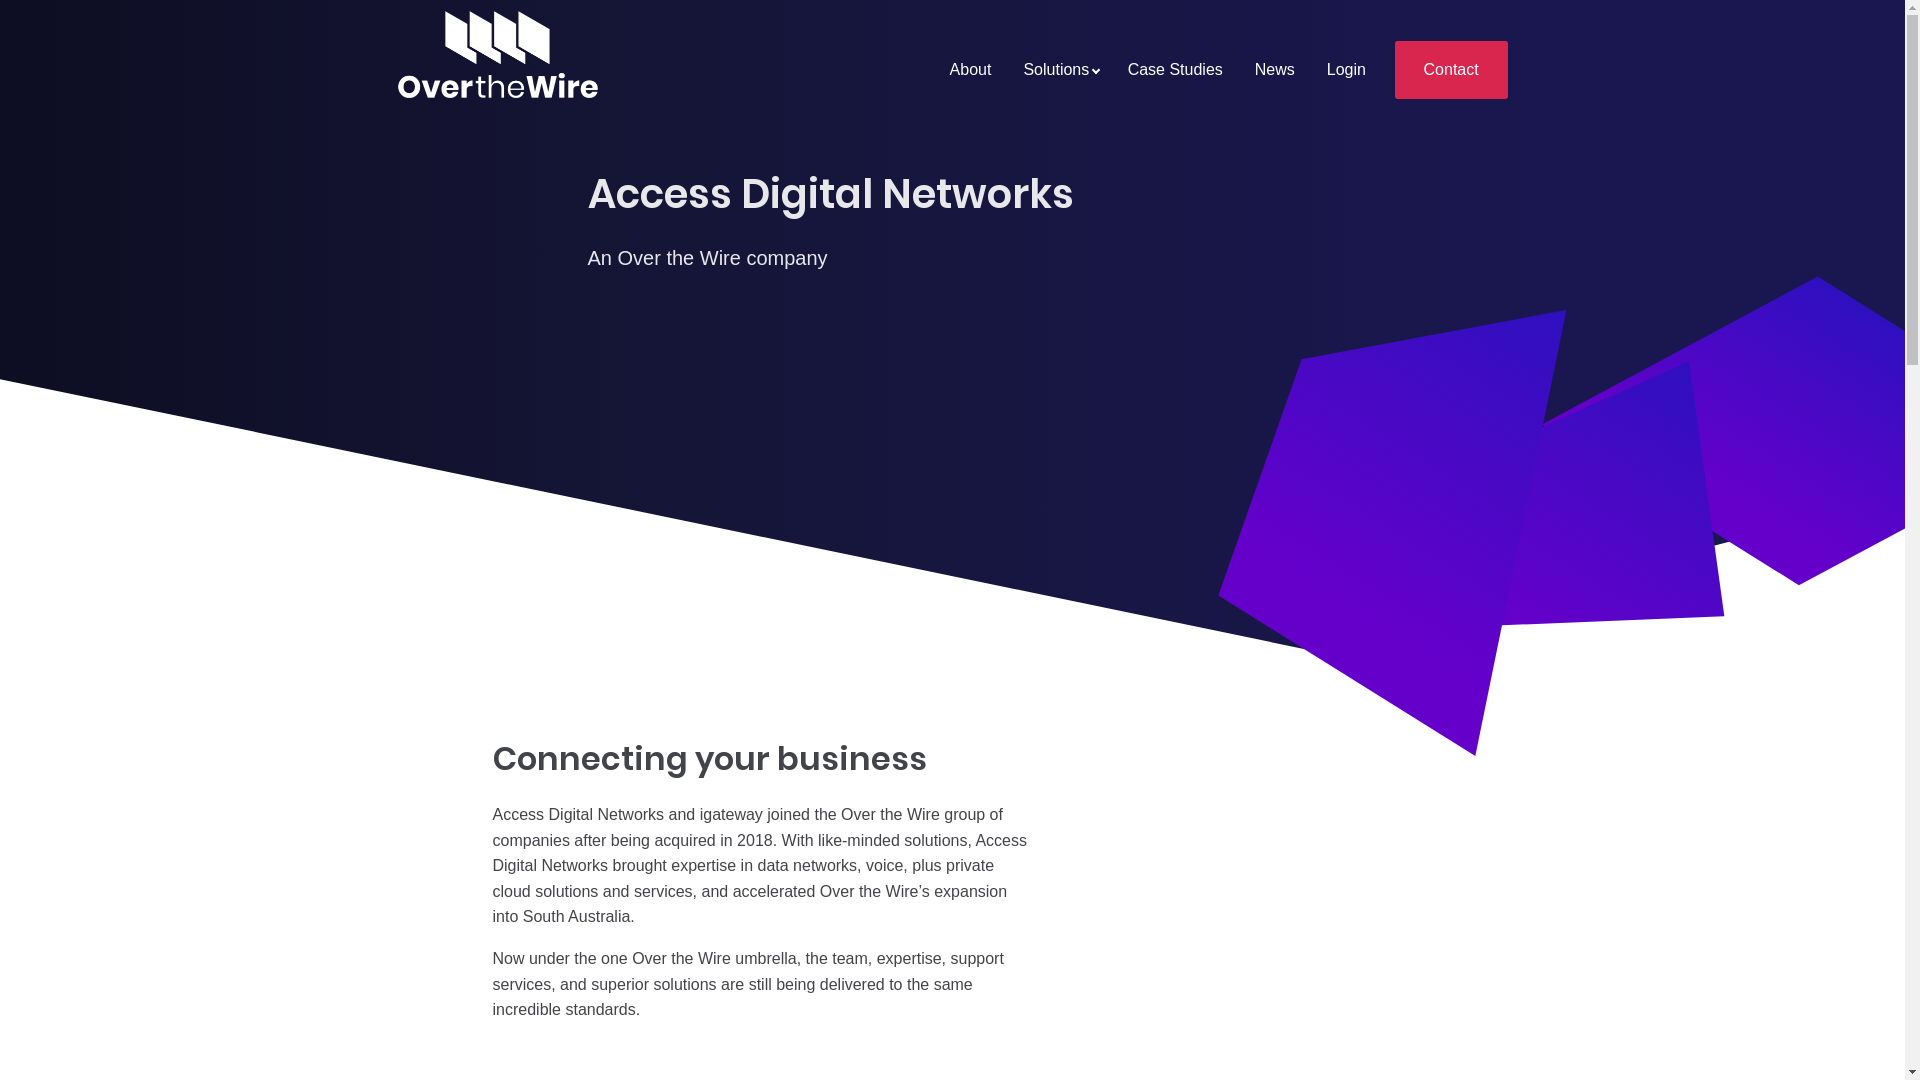 Image resolution: width=1920 pixels, height=1080 pixels. Describe the element at coordinates (1059, 70) in the screenshot. I see `Solutions` at that location.